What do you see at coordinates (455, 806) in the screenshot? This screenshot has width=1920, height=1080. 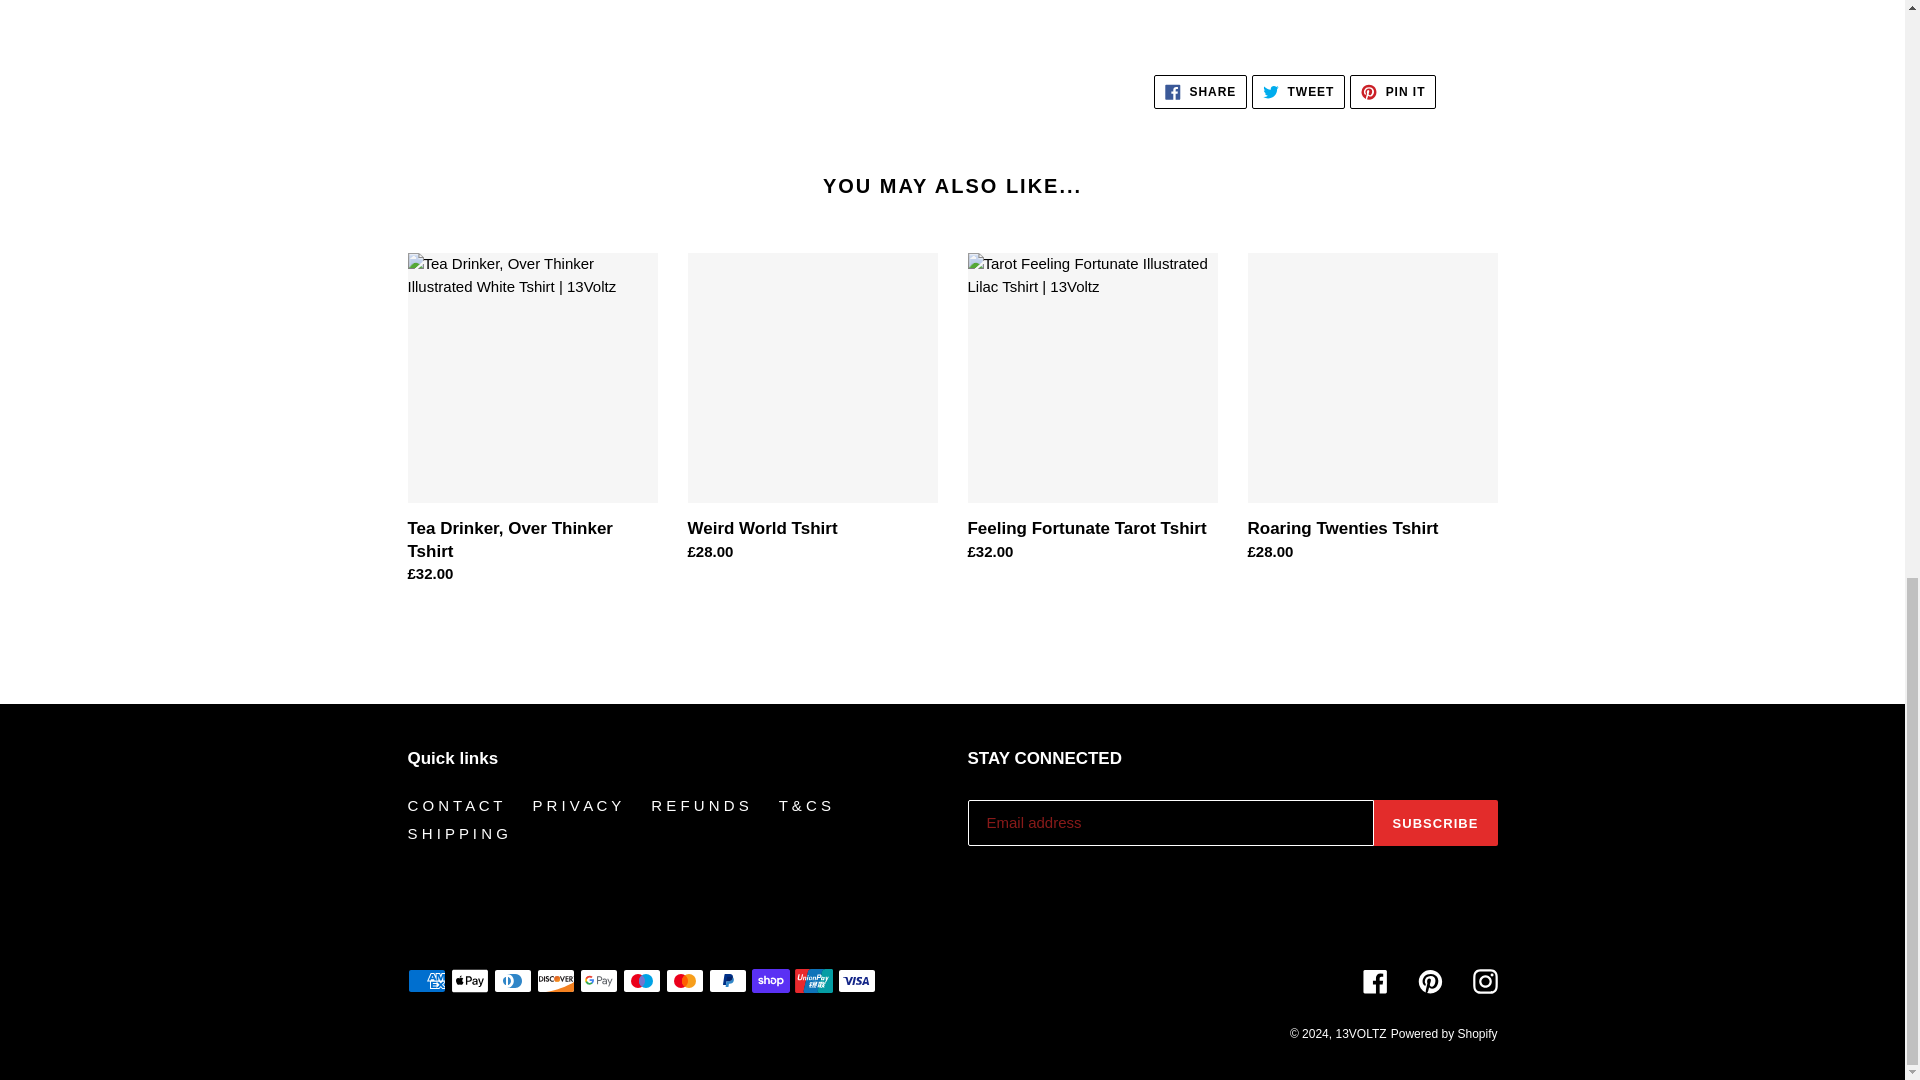 I see `C O N T A C T` at bounding box center [455, 806].